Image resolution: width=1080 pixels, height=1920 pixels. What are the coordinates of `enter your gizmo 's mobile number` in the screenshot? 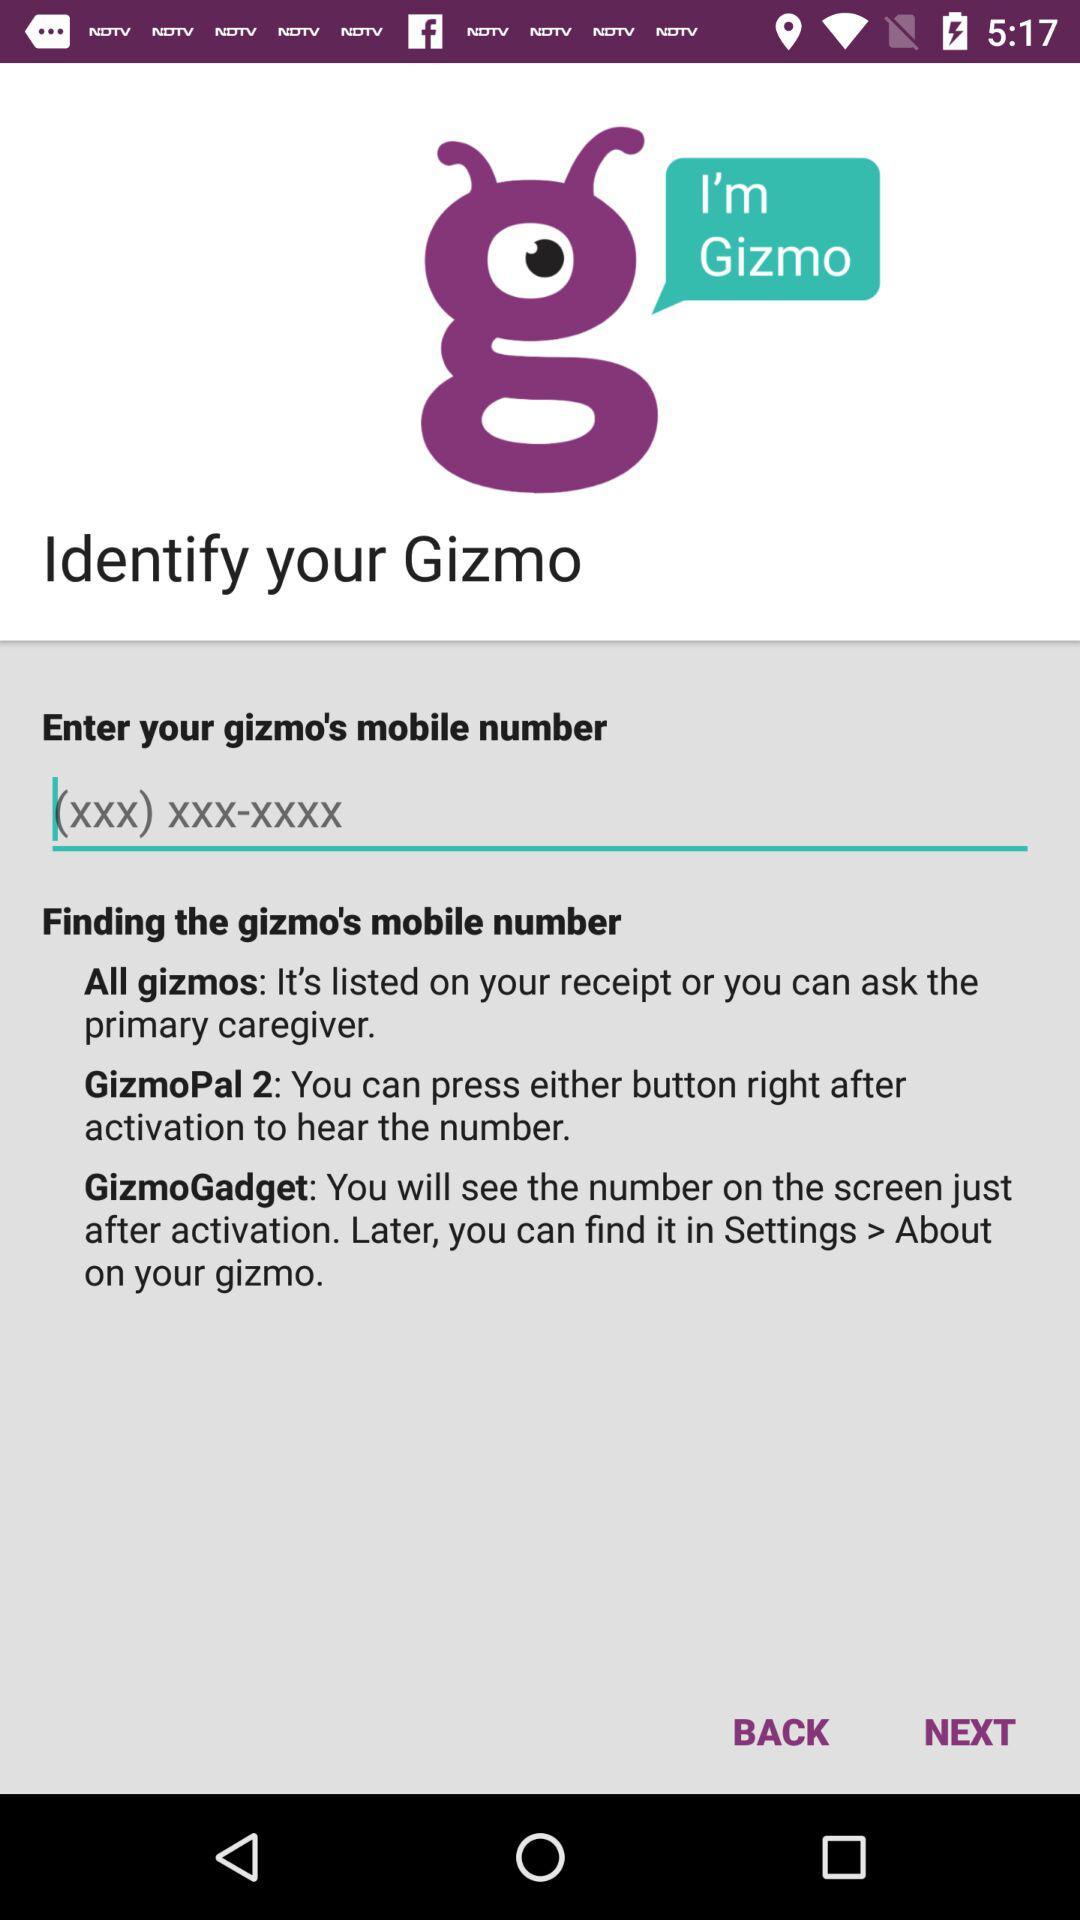 It's located at (540, 810).